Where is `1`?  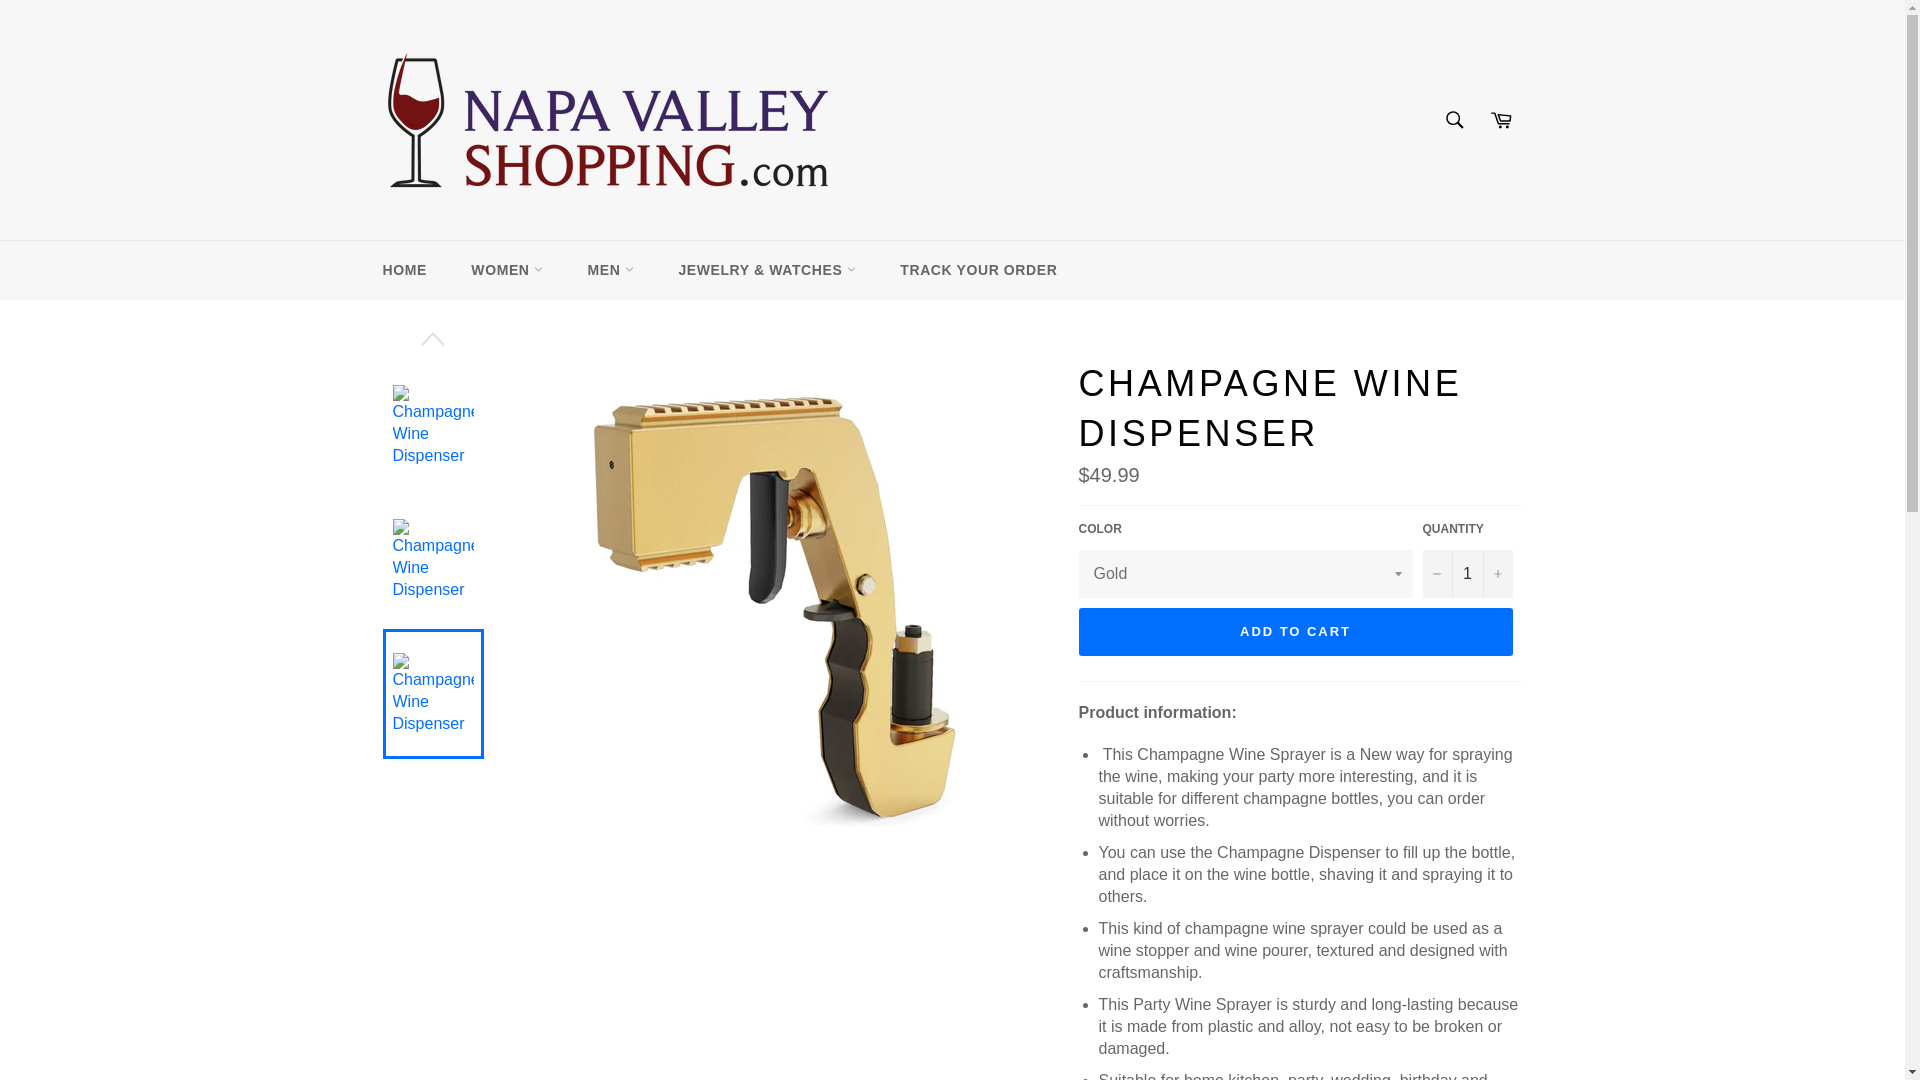 1 is located at coordinates (1467, 574).